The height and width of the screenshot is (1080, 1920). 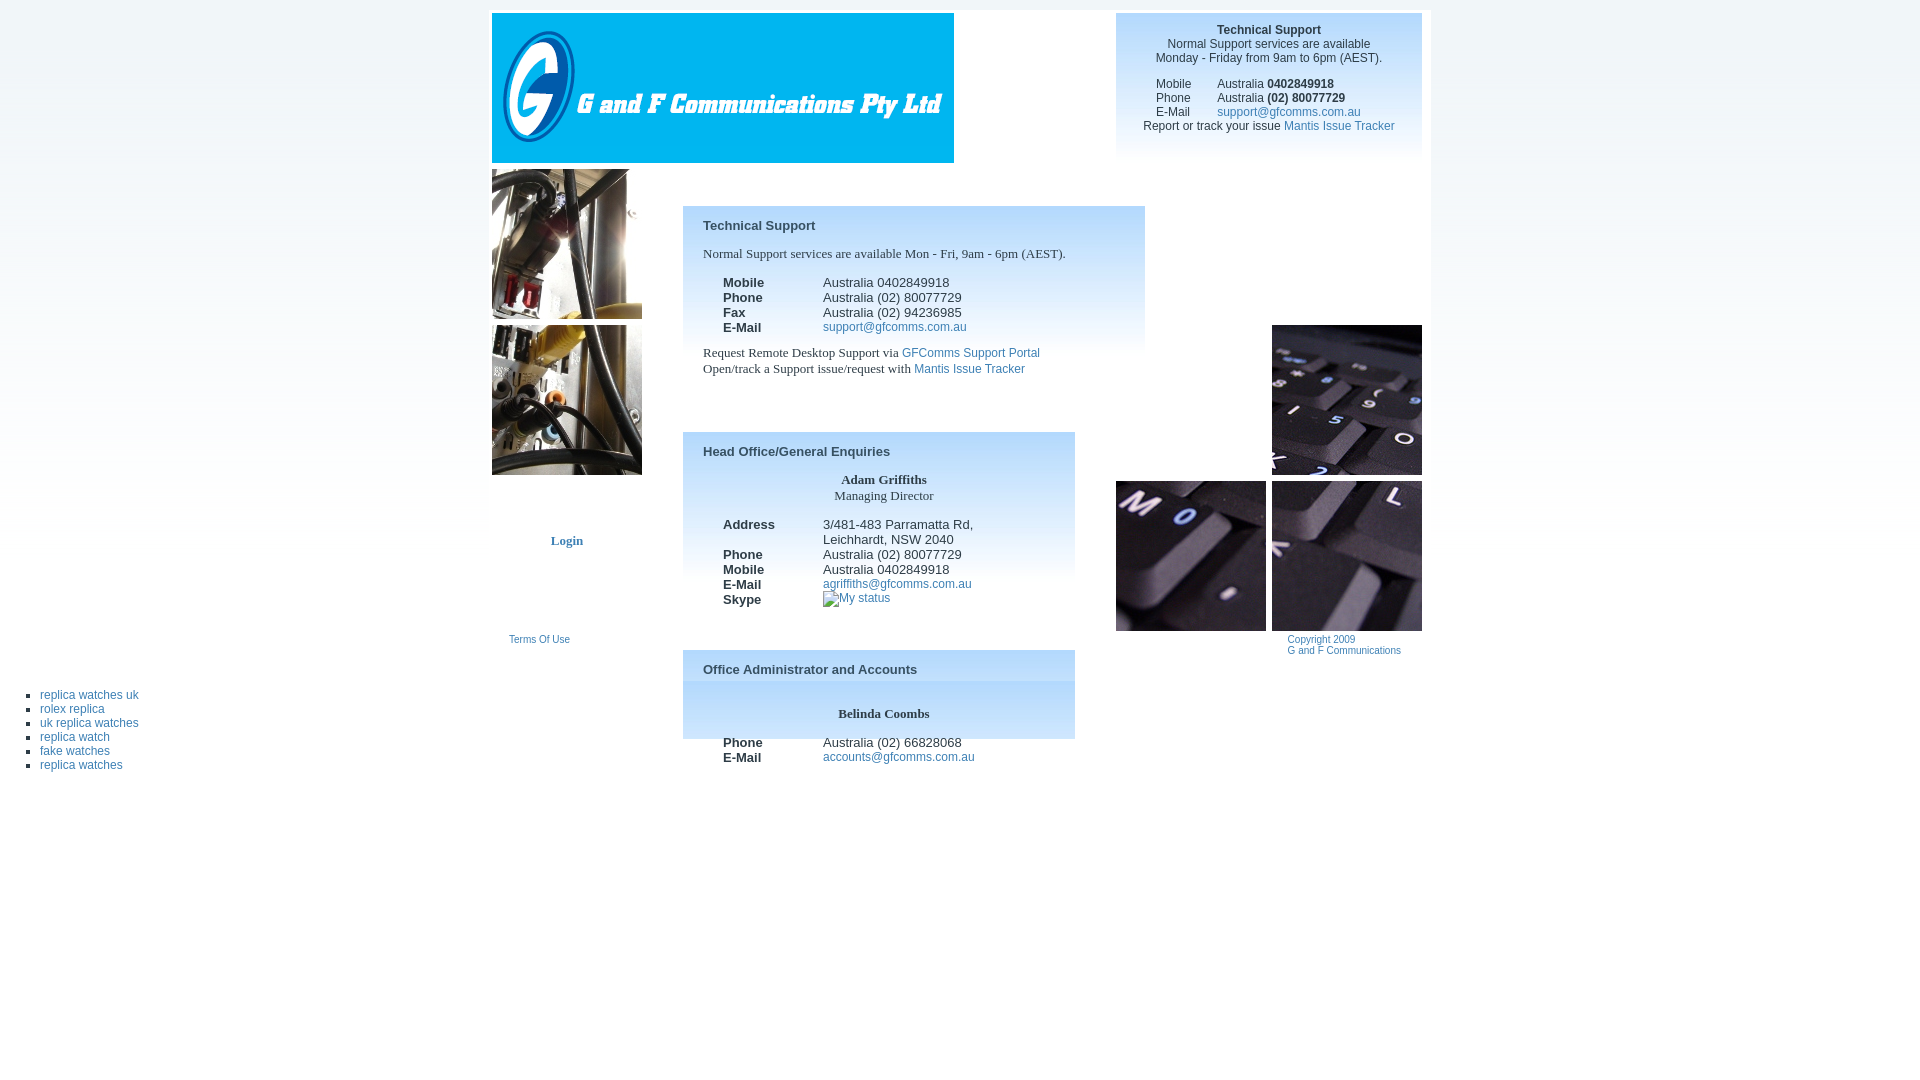 I want to click on G and F Communications, so click(x=722, y=159).